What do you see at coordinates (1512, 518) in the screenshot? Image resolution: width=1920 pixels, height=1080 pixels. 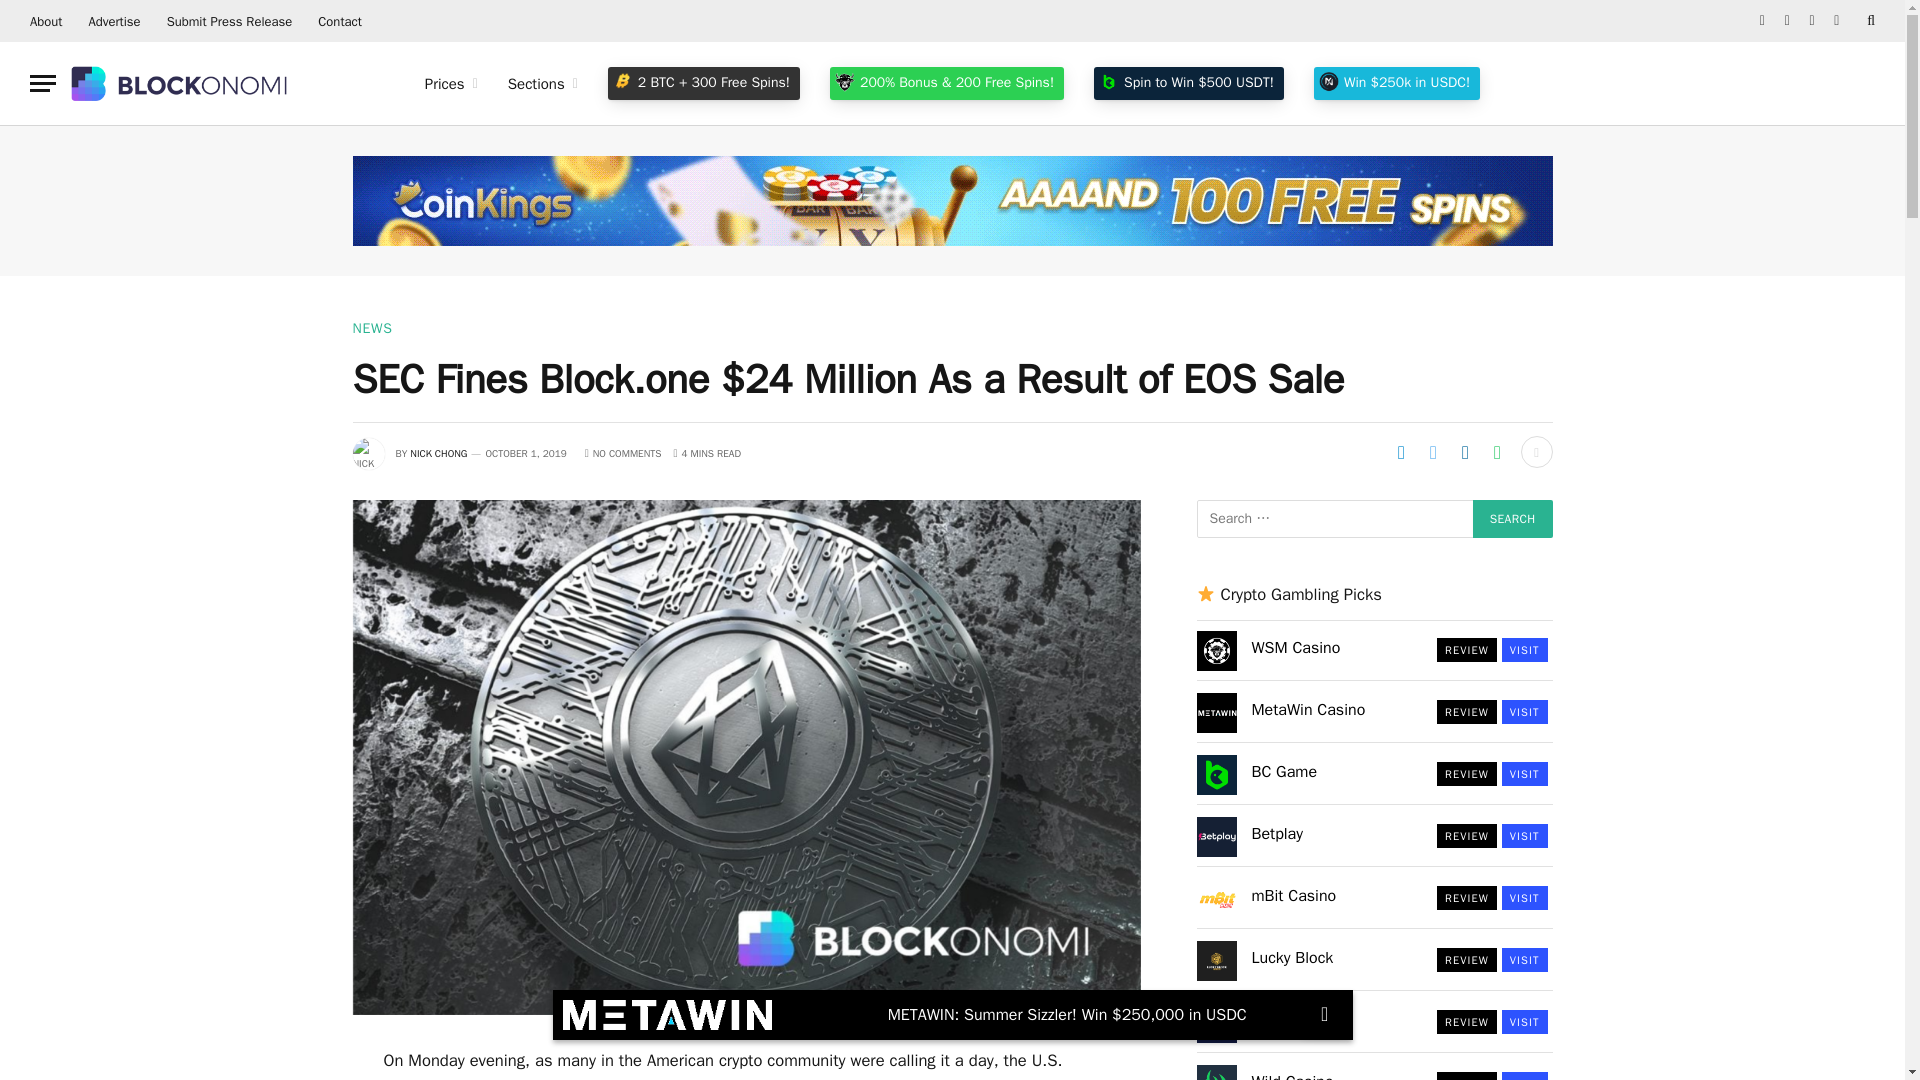 I see `Search` at bounding box center [1512, 518].